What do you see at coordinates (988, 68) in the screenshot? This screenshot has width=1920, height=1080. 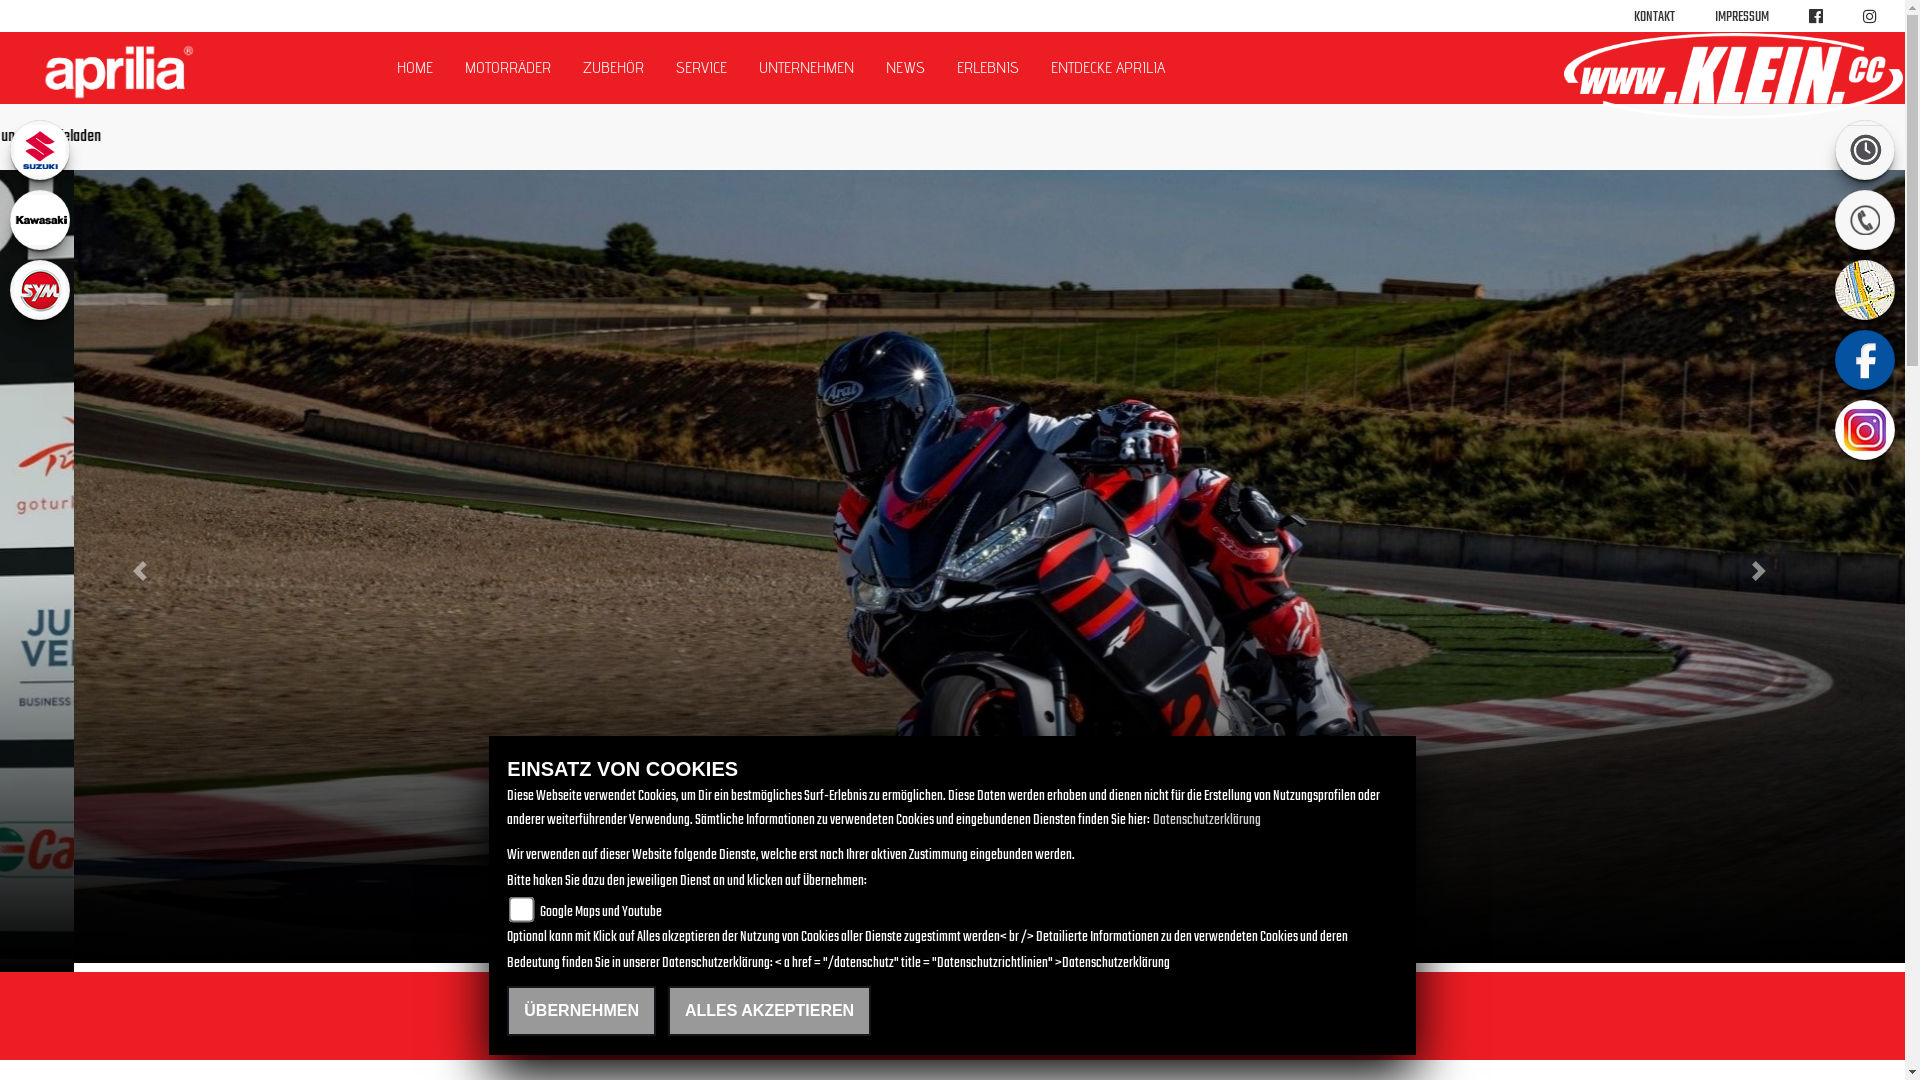 I see `ERLEBNIS` at bounding box center [988, 68].